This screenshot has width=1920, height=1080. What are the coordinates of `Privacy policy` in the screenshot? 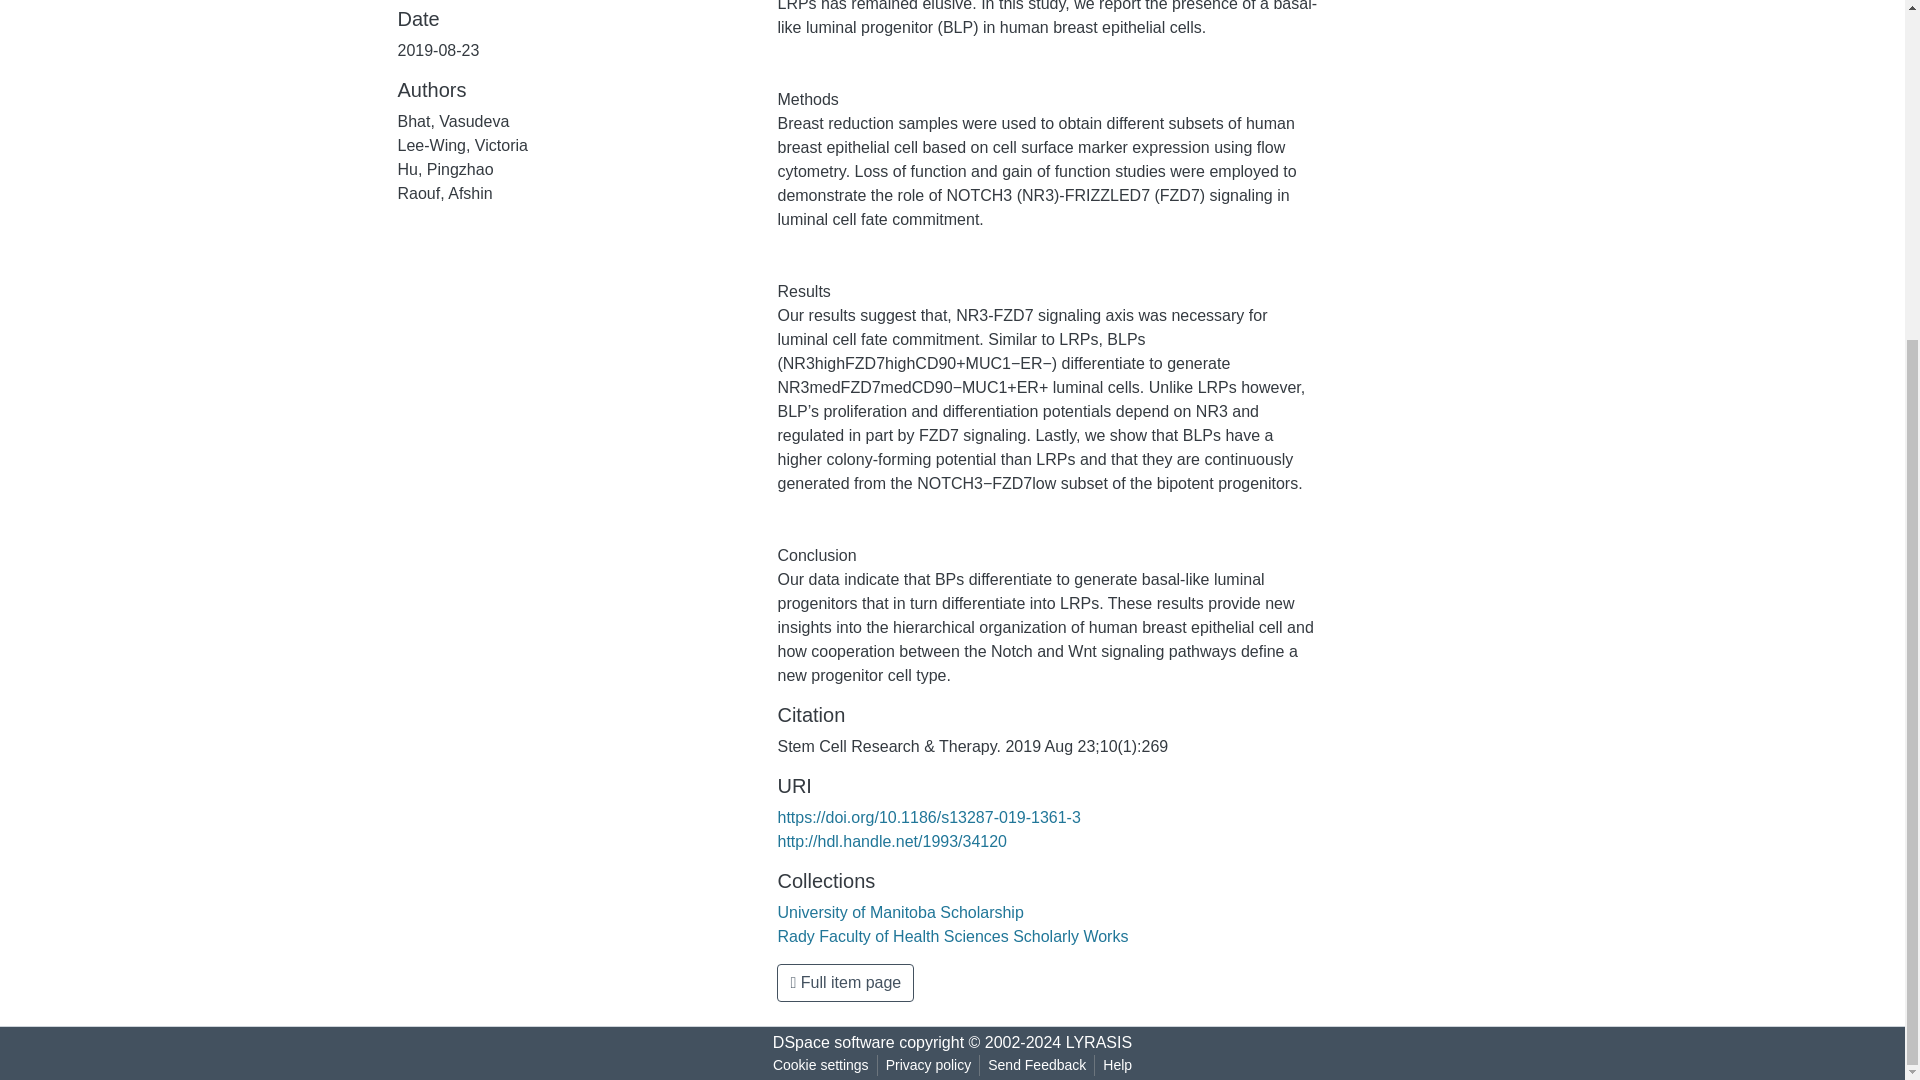 It's located at (928, 1065).